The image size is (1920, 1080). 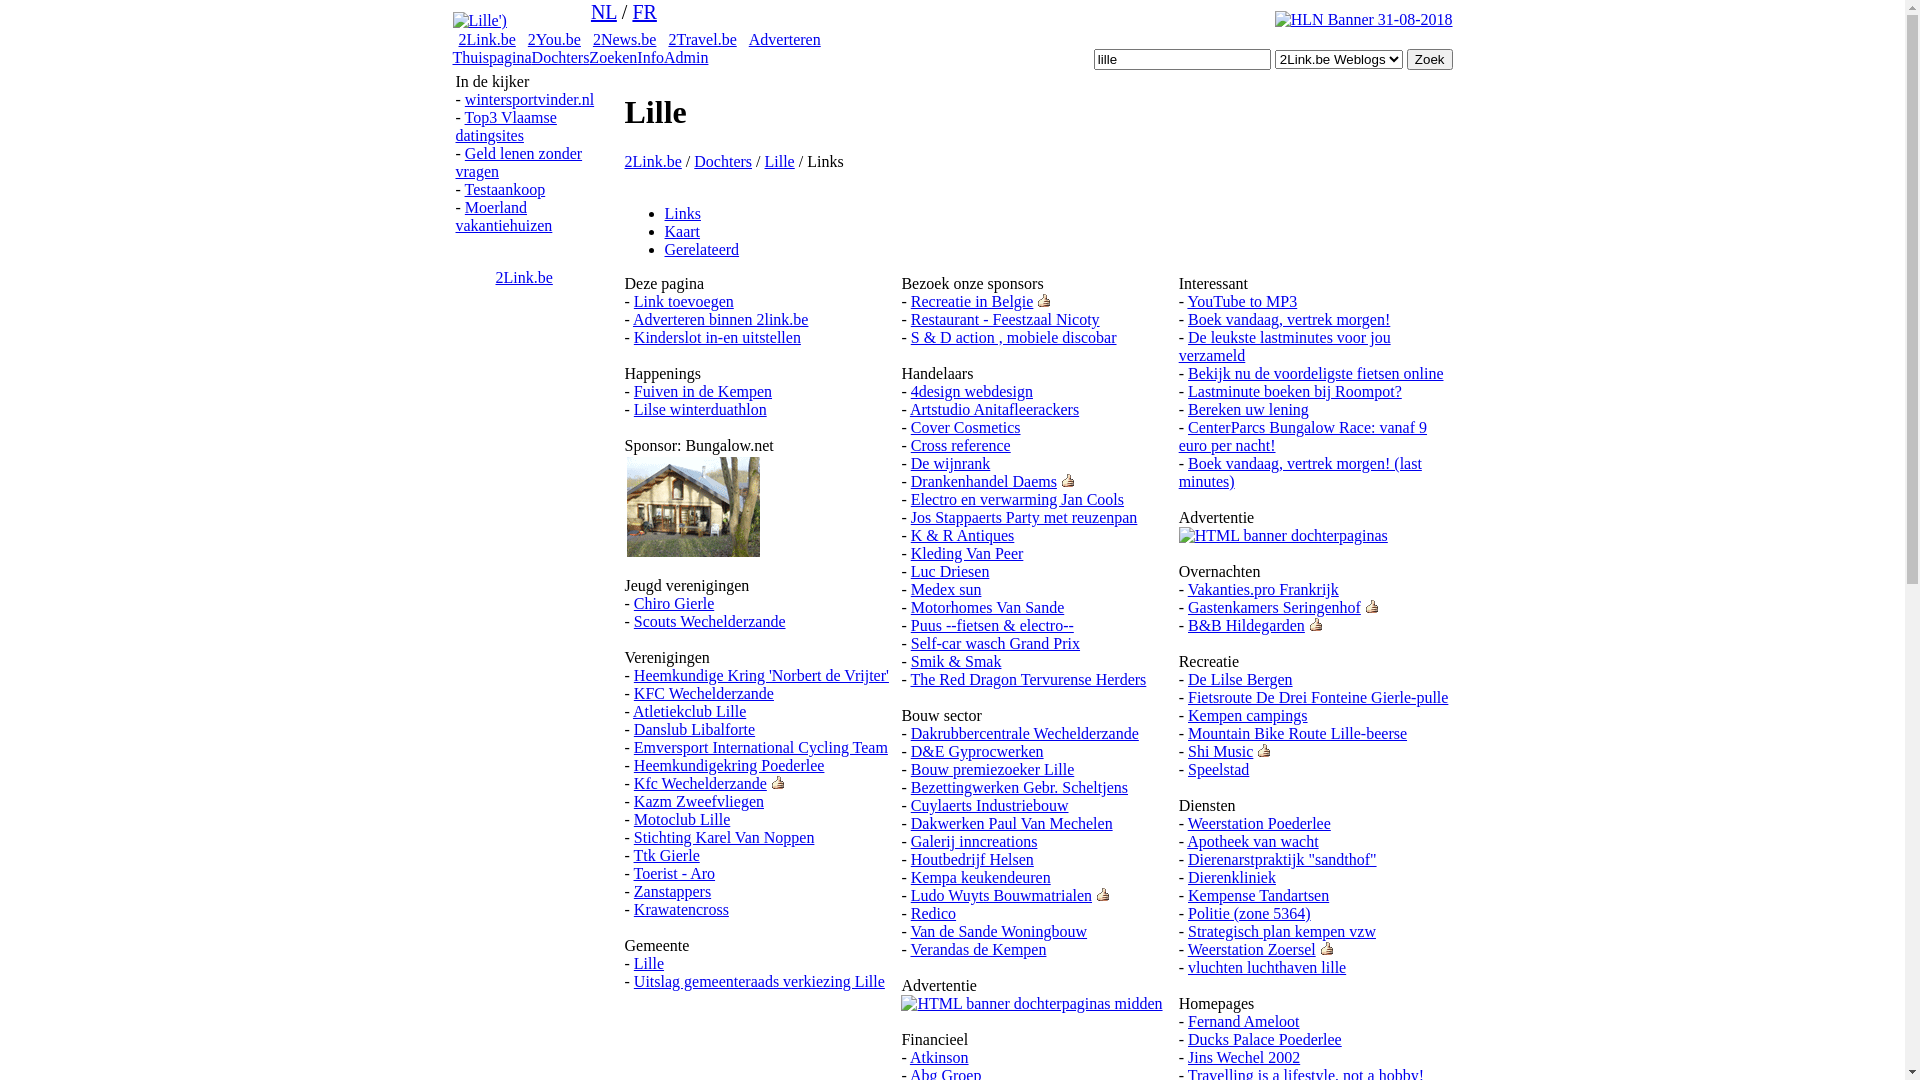 I want to click on Jos Stappaerts Party met reuzenpan, so click(x=1024, y=517).